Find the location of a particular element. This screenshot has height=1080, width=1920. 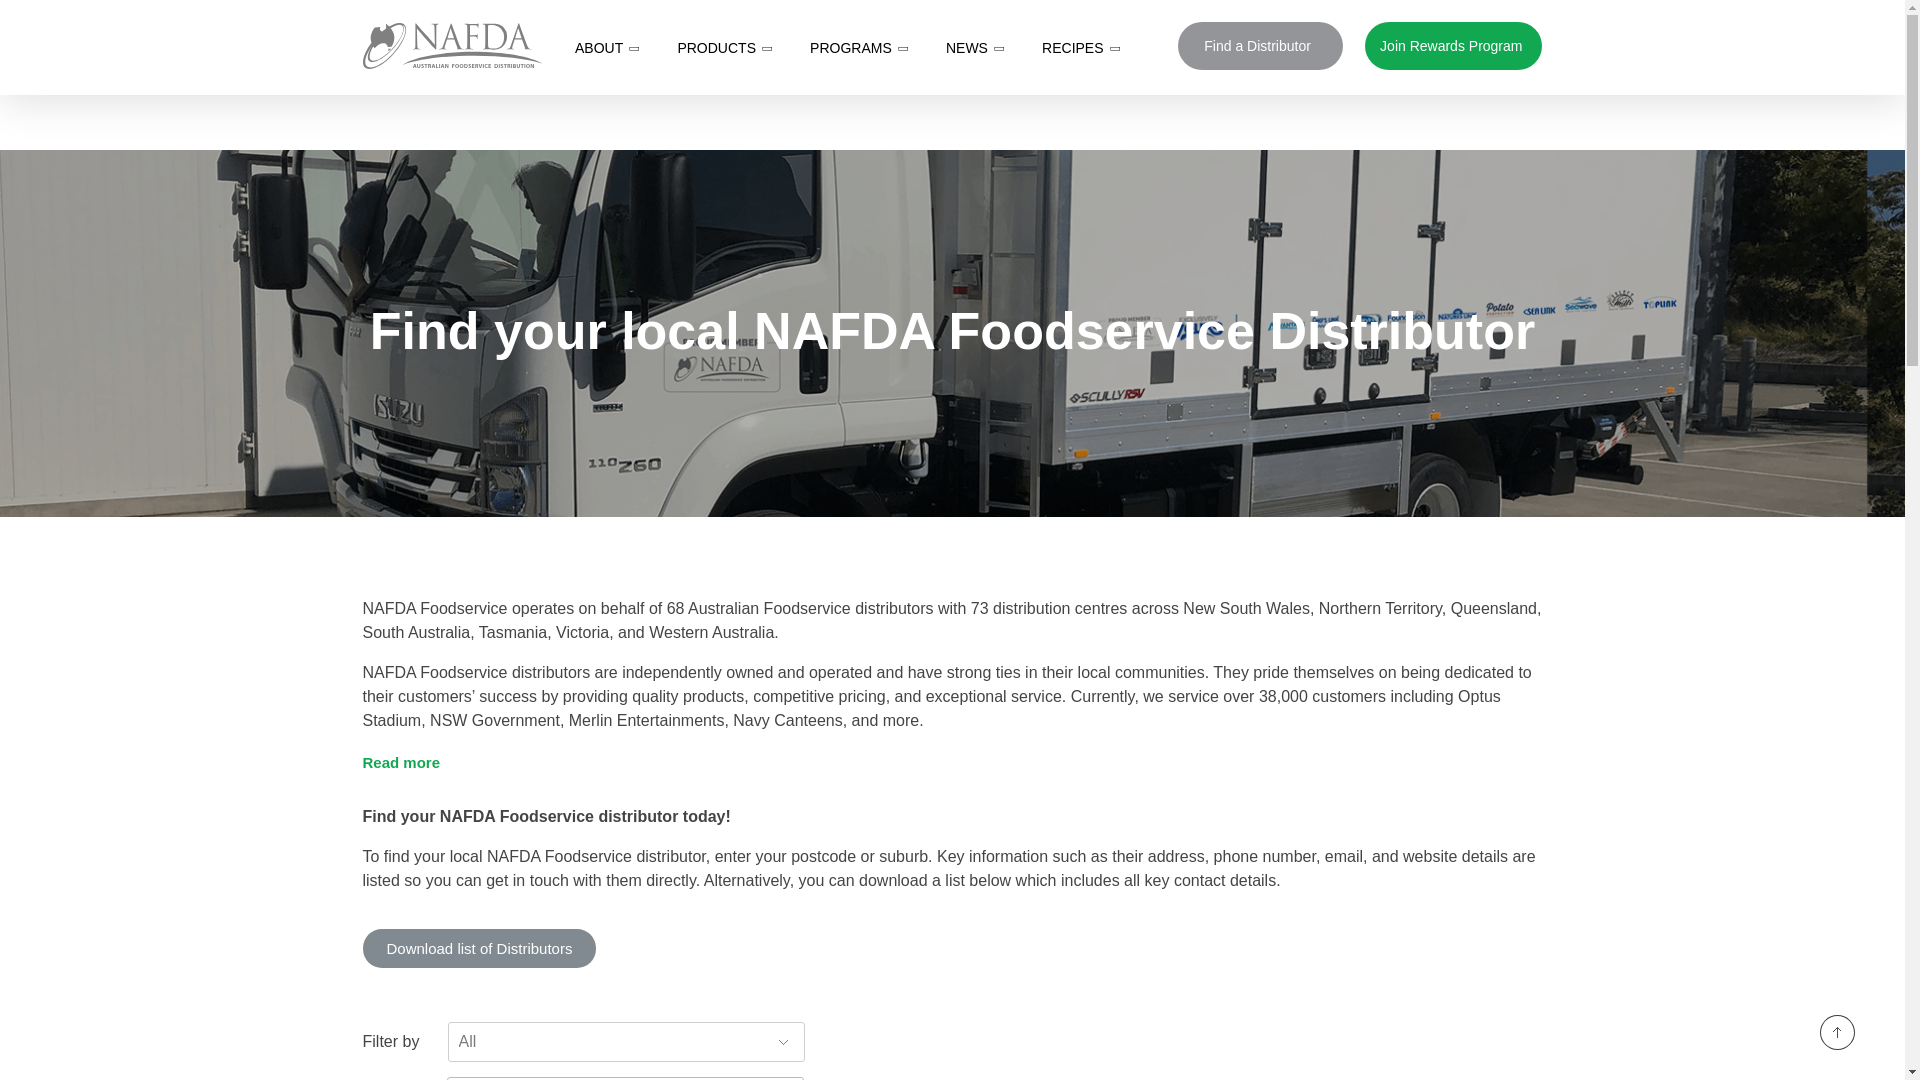

Contact is located at coordinates (1348, 27).